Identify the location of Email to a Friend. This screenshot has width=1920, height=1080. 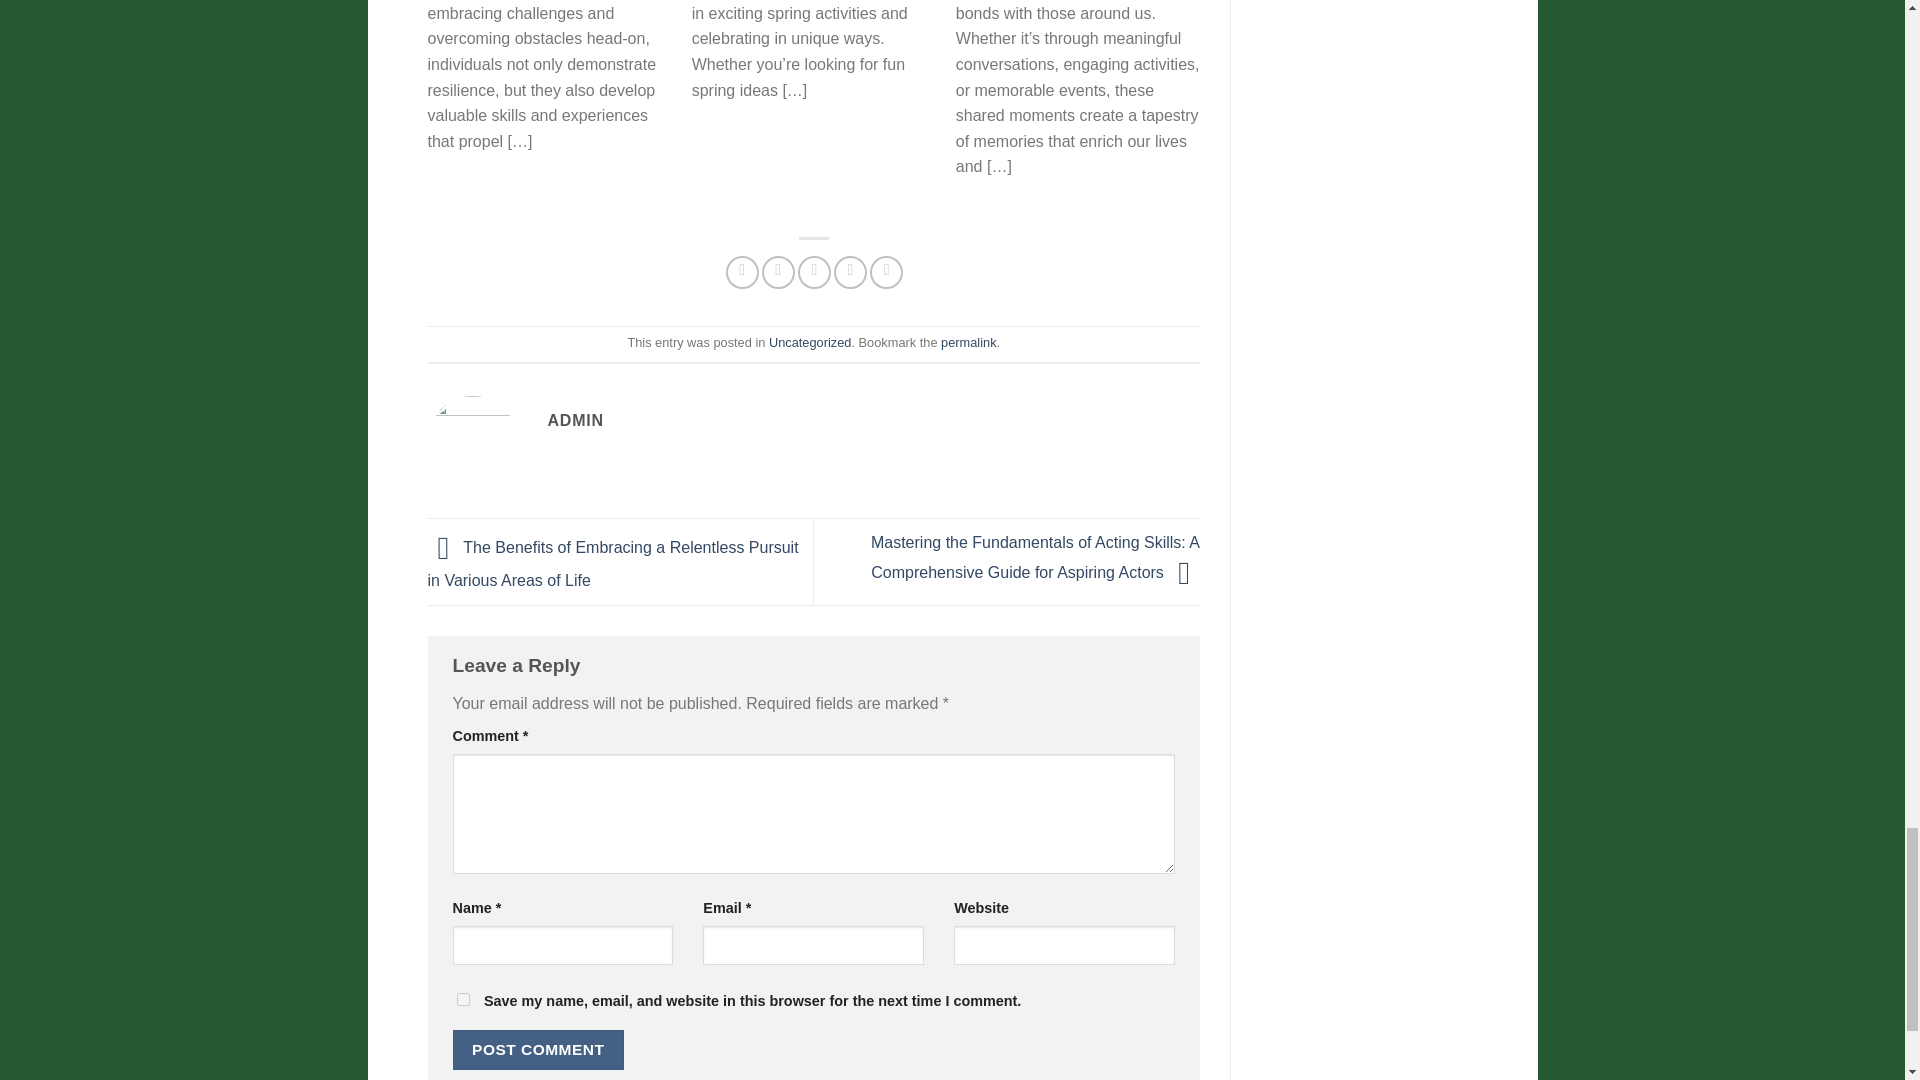
(814, 272).